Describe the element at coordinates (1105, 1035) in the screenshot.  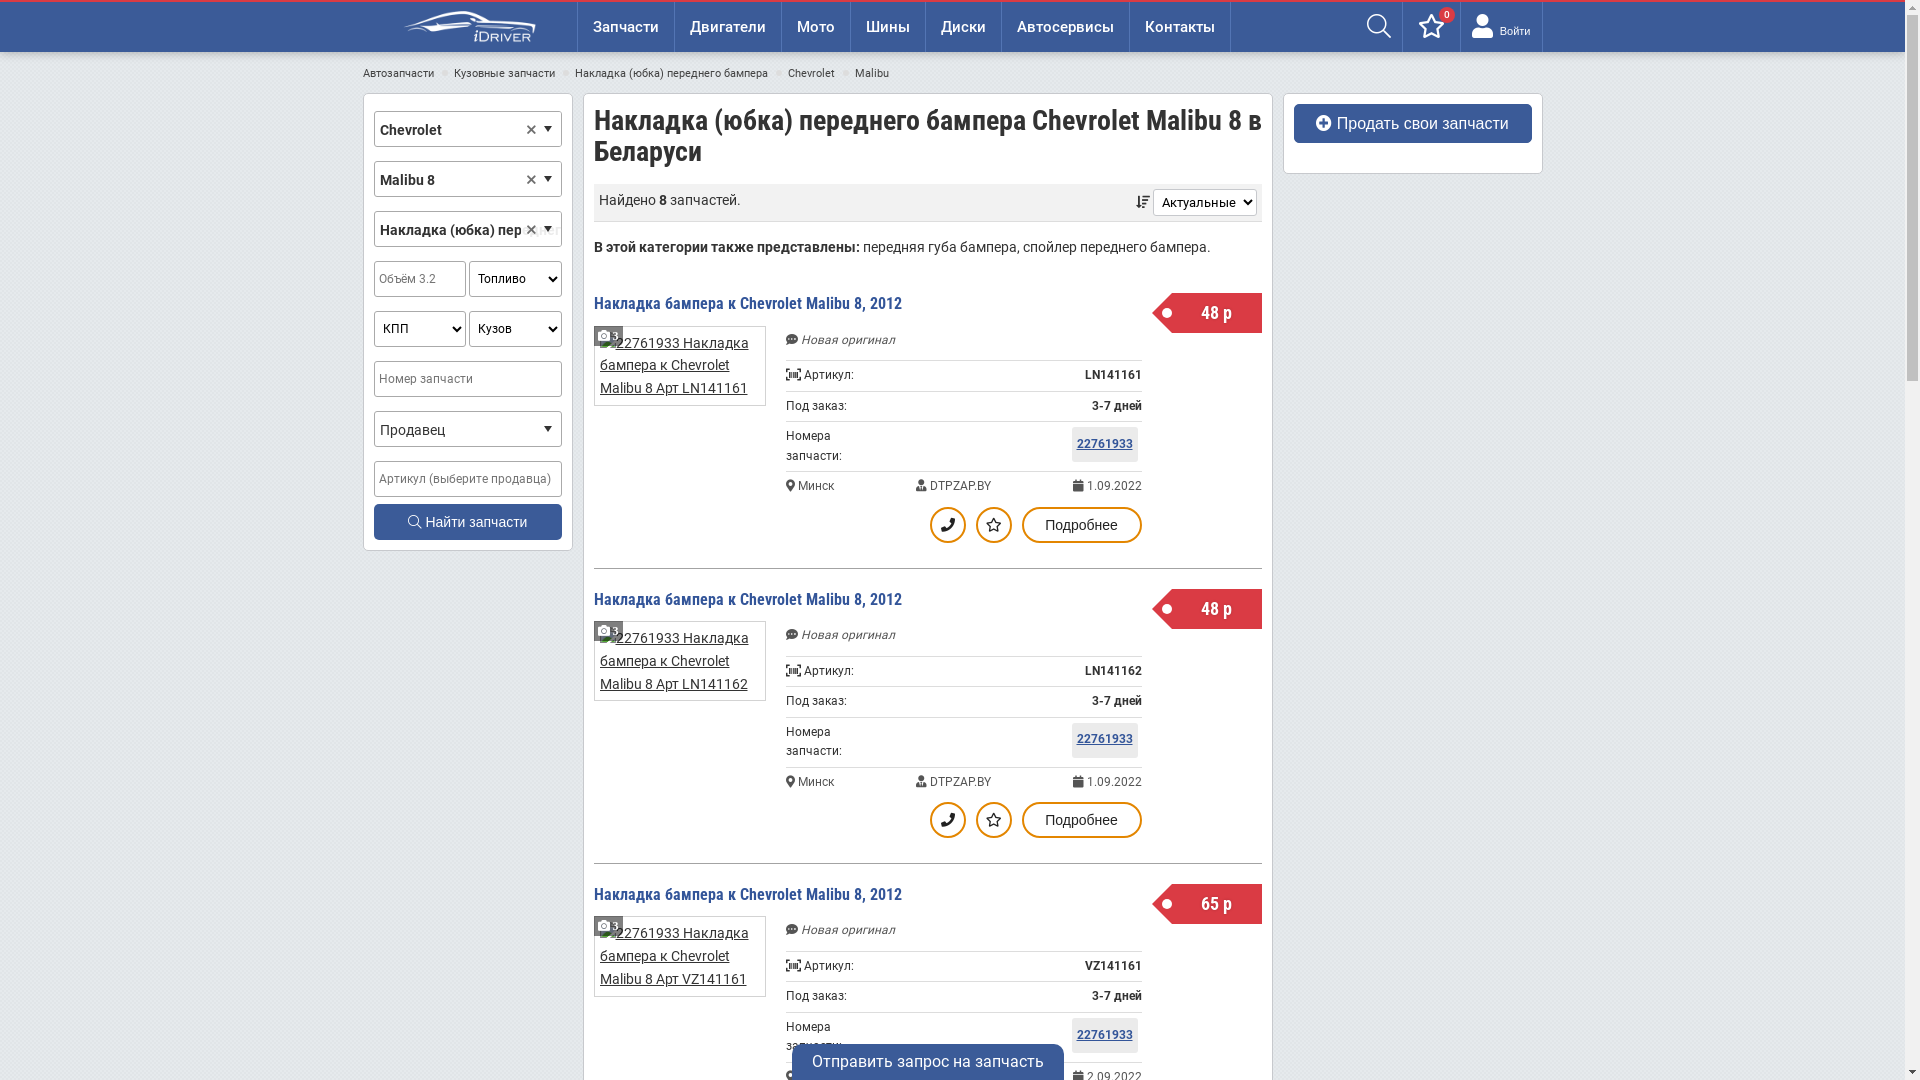
I see `22761933` at that location.